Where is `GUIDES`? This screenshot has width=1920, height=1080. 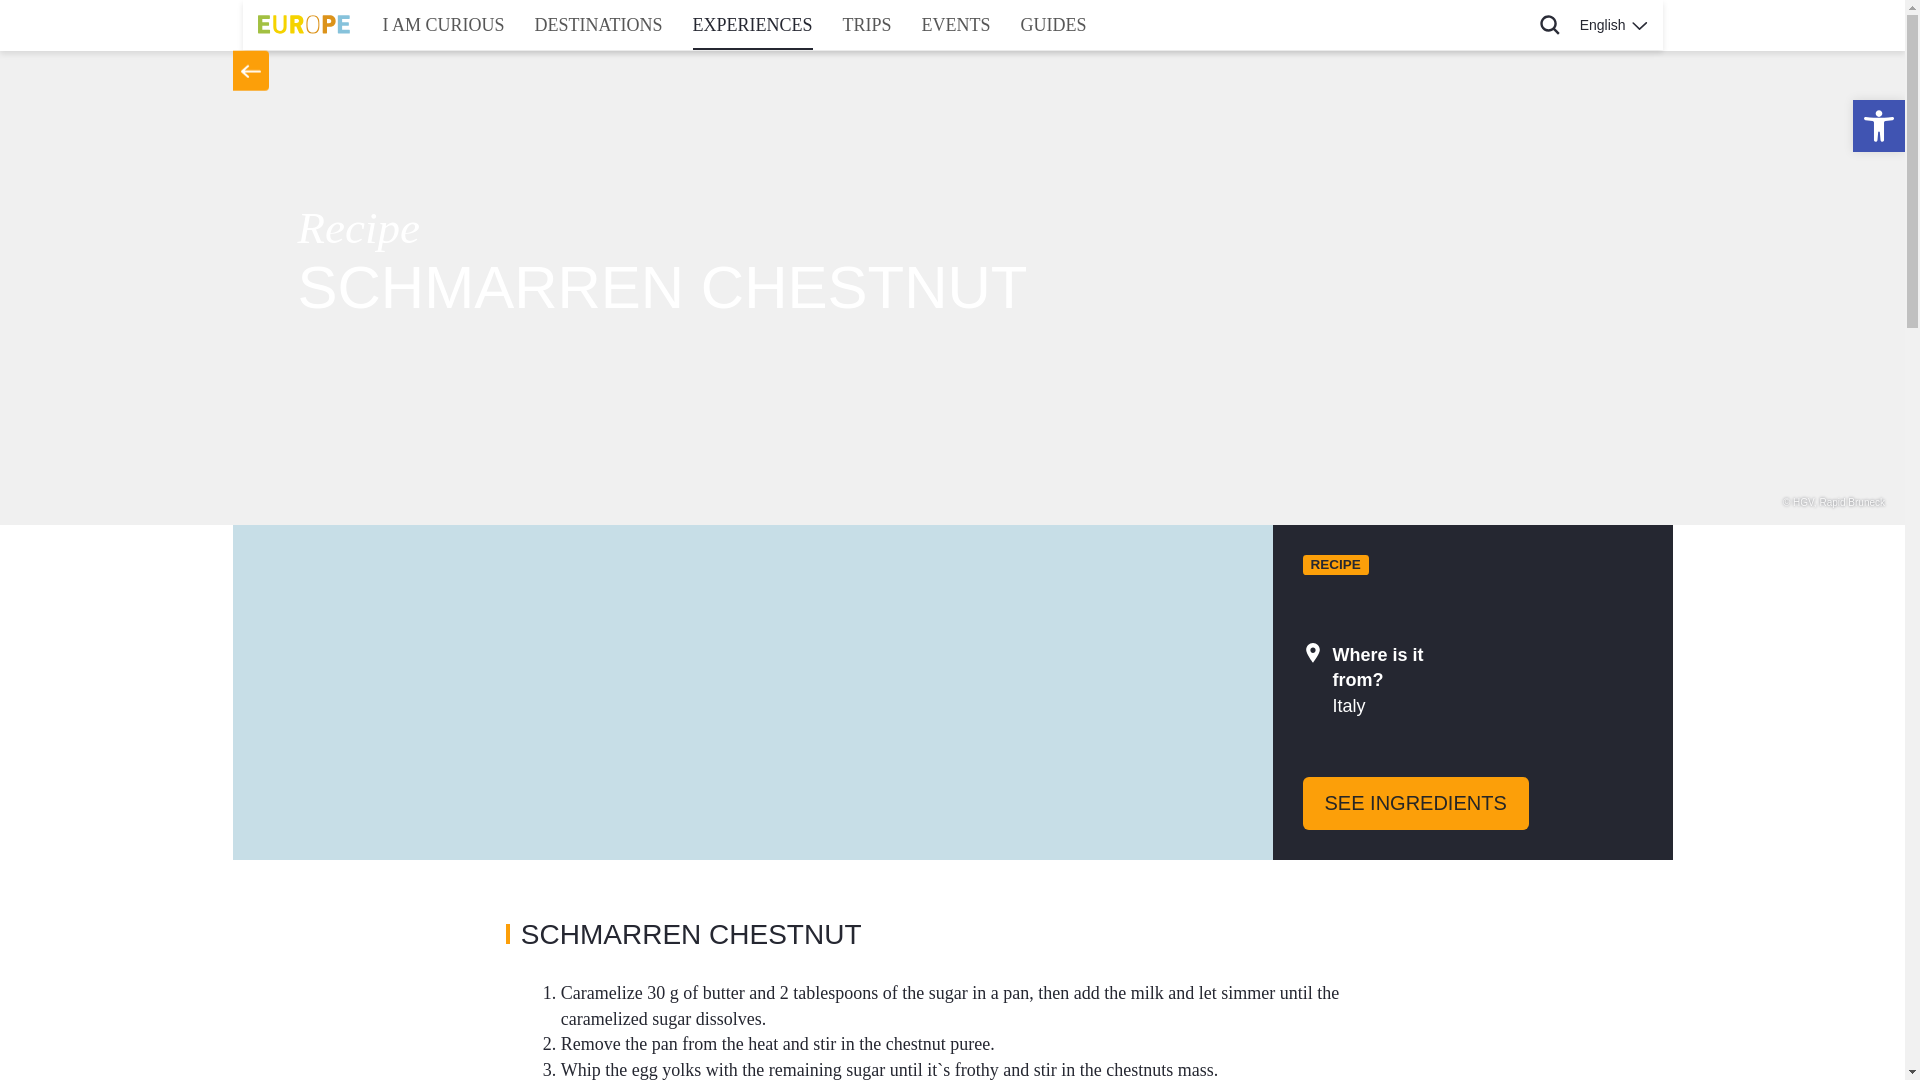 GUIDES is located at coordinates (1054, 24).